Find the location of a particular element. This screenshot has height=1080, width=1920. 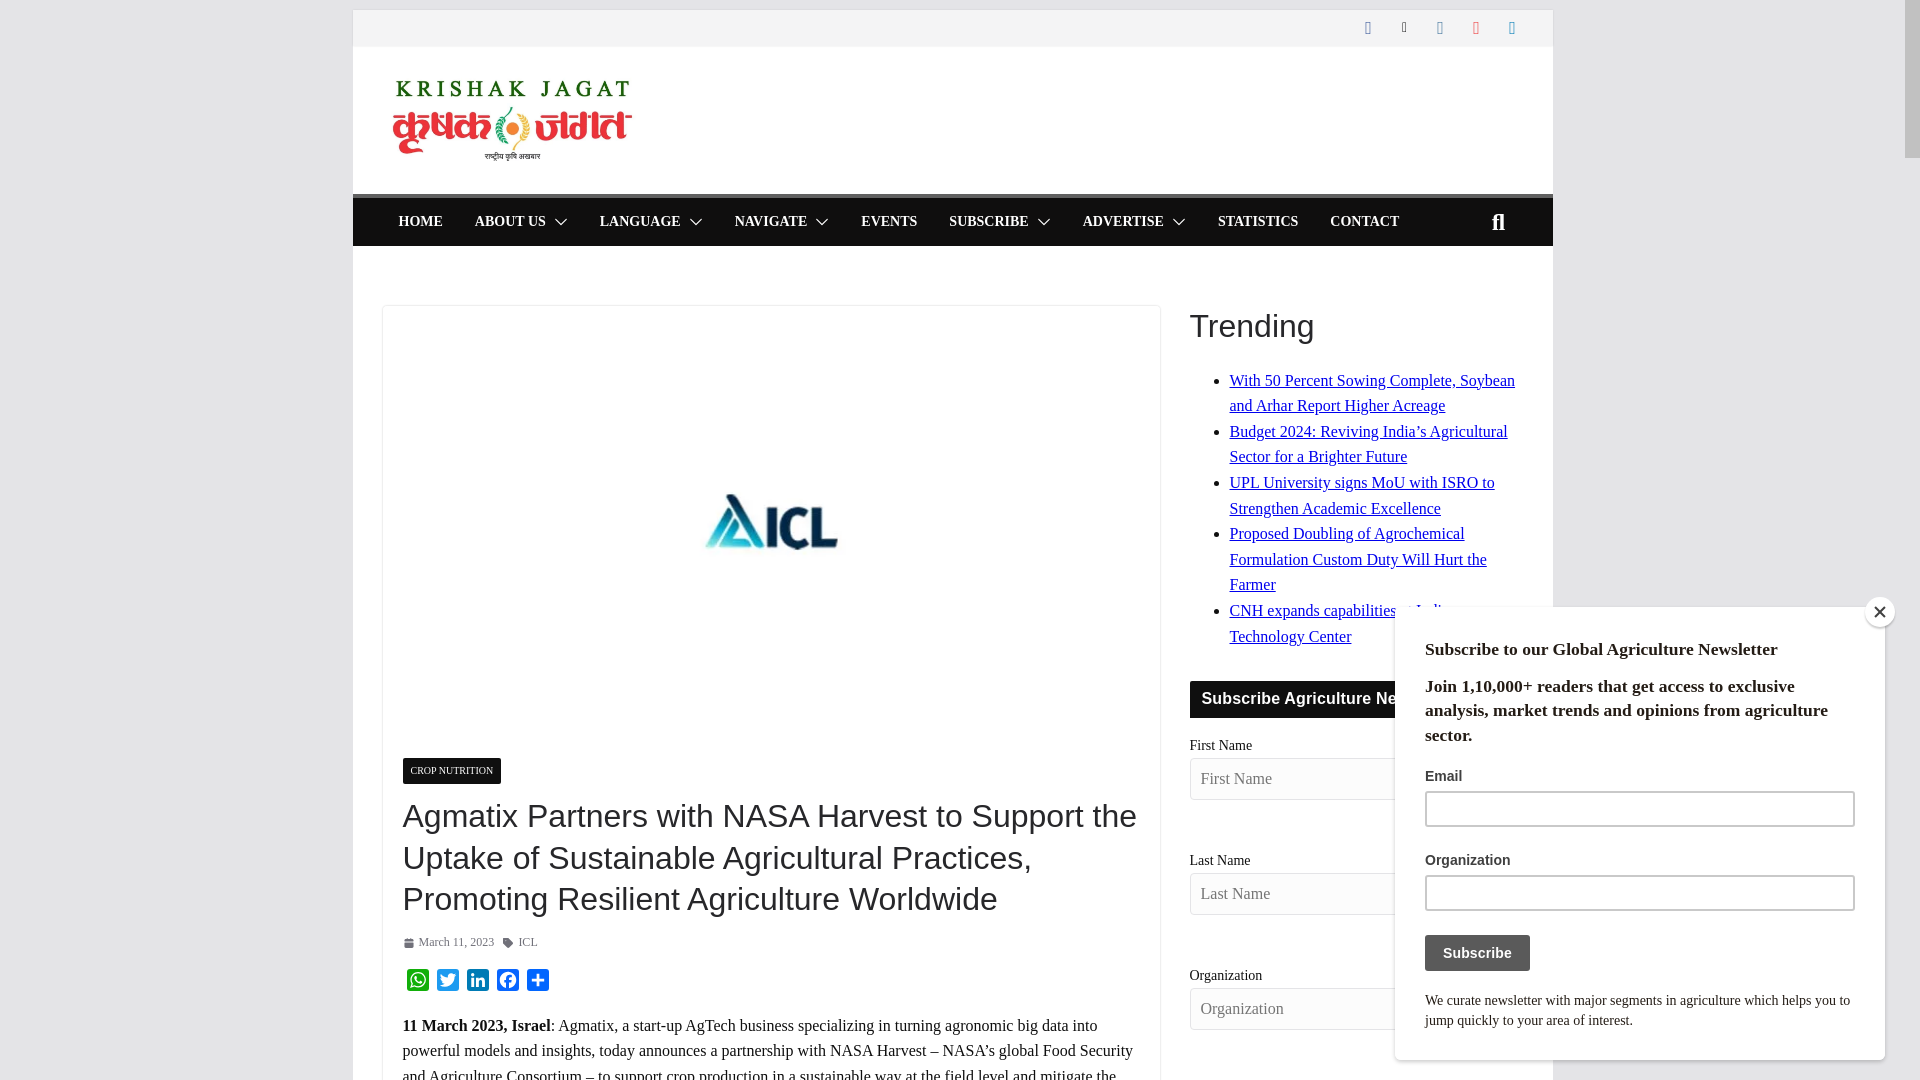

Twitter is located at coordinates (447, 981).